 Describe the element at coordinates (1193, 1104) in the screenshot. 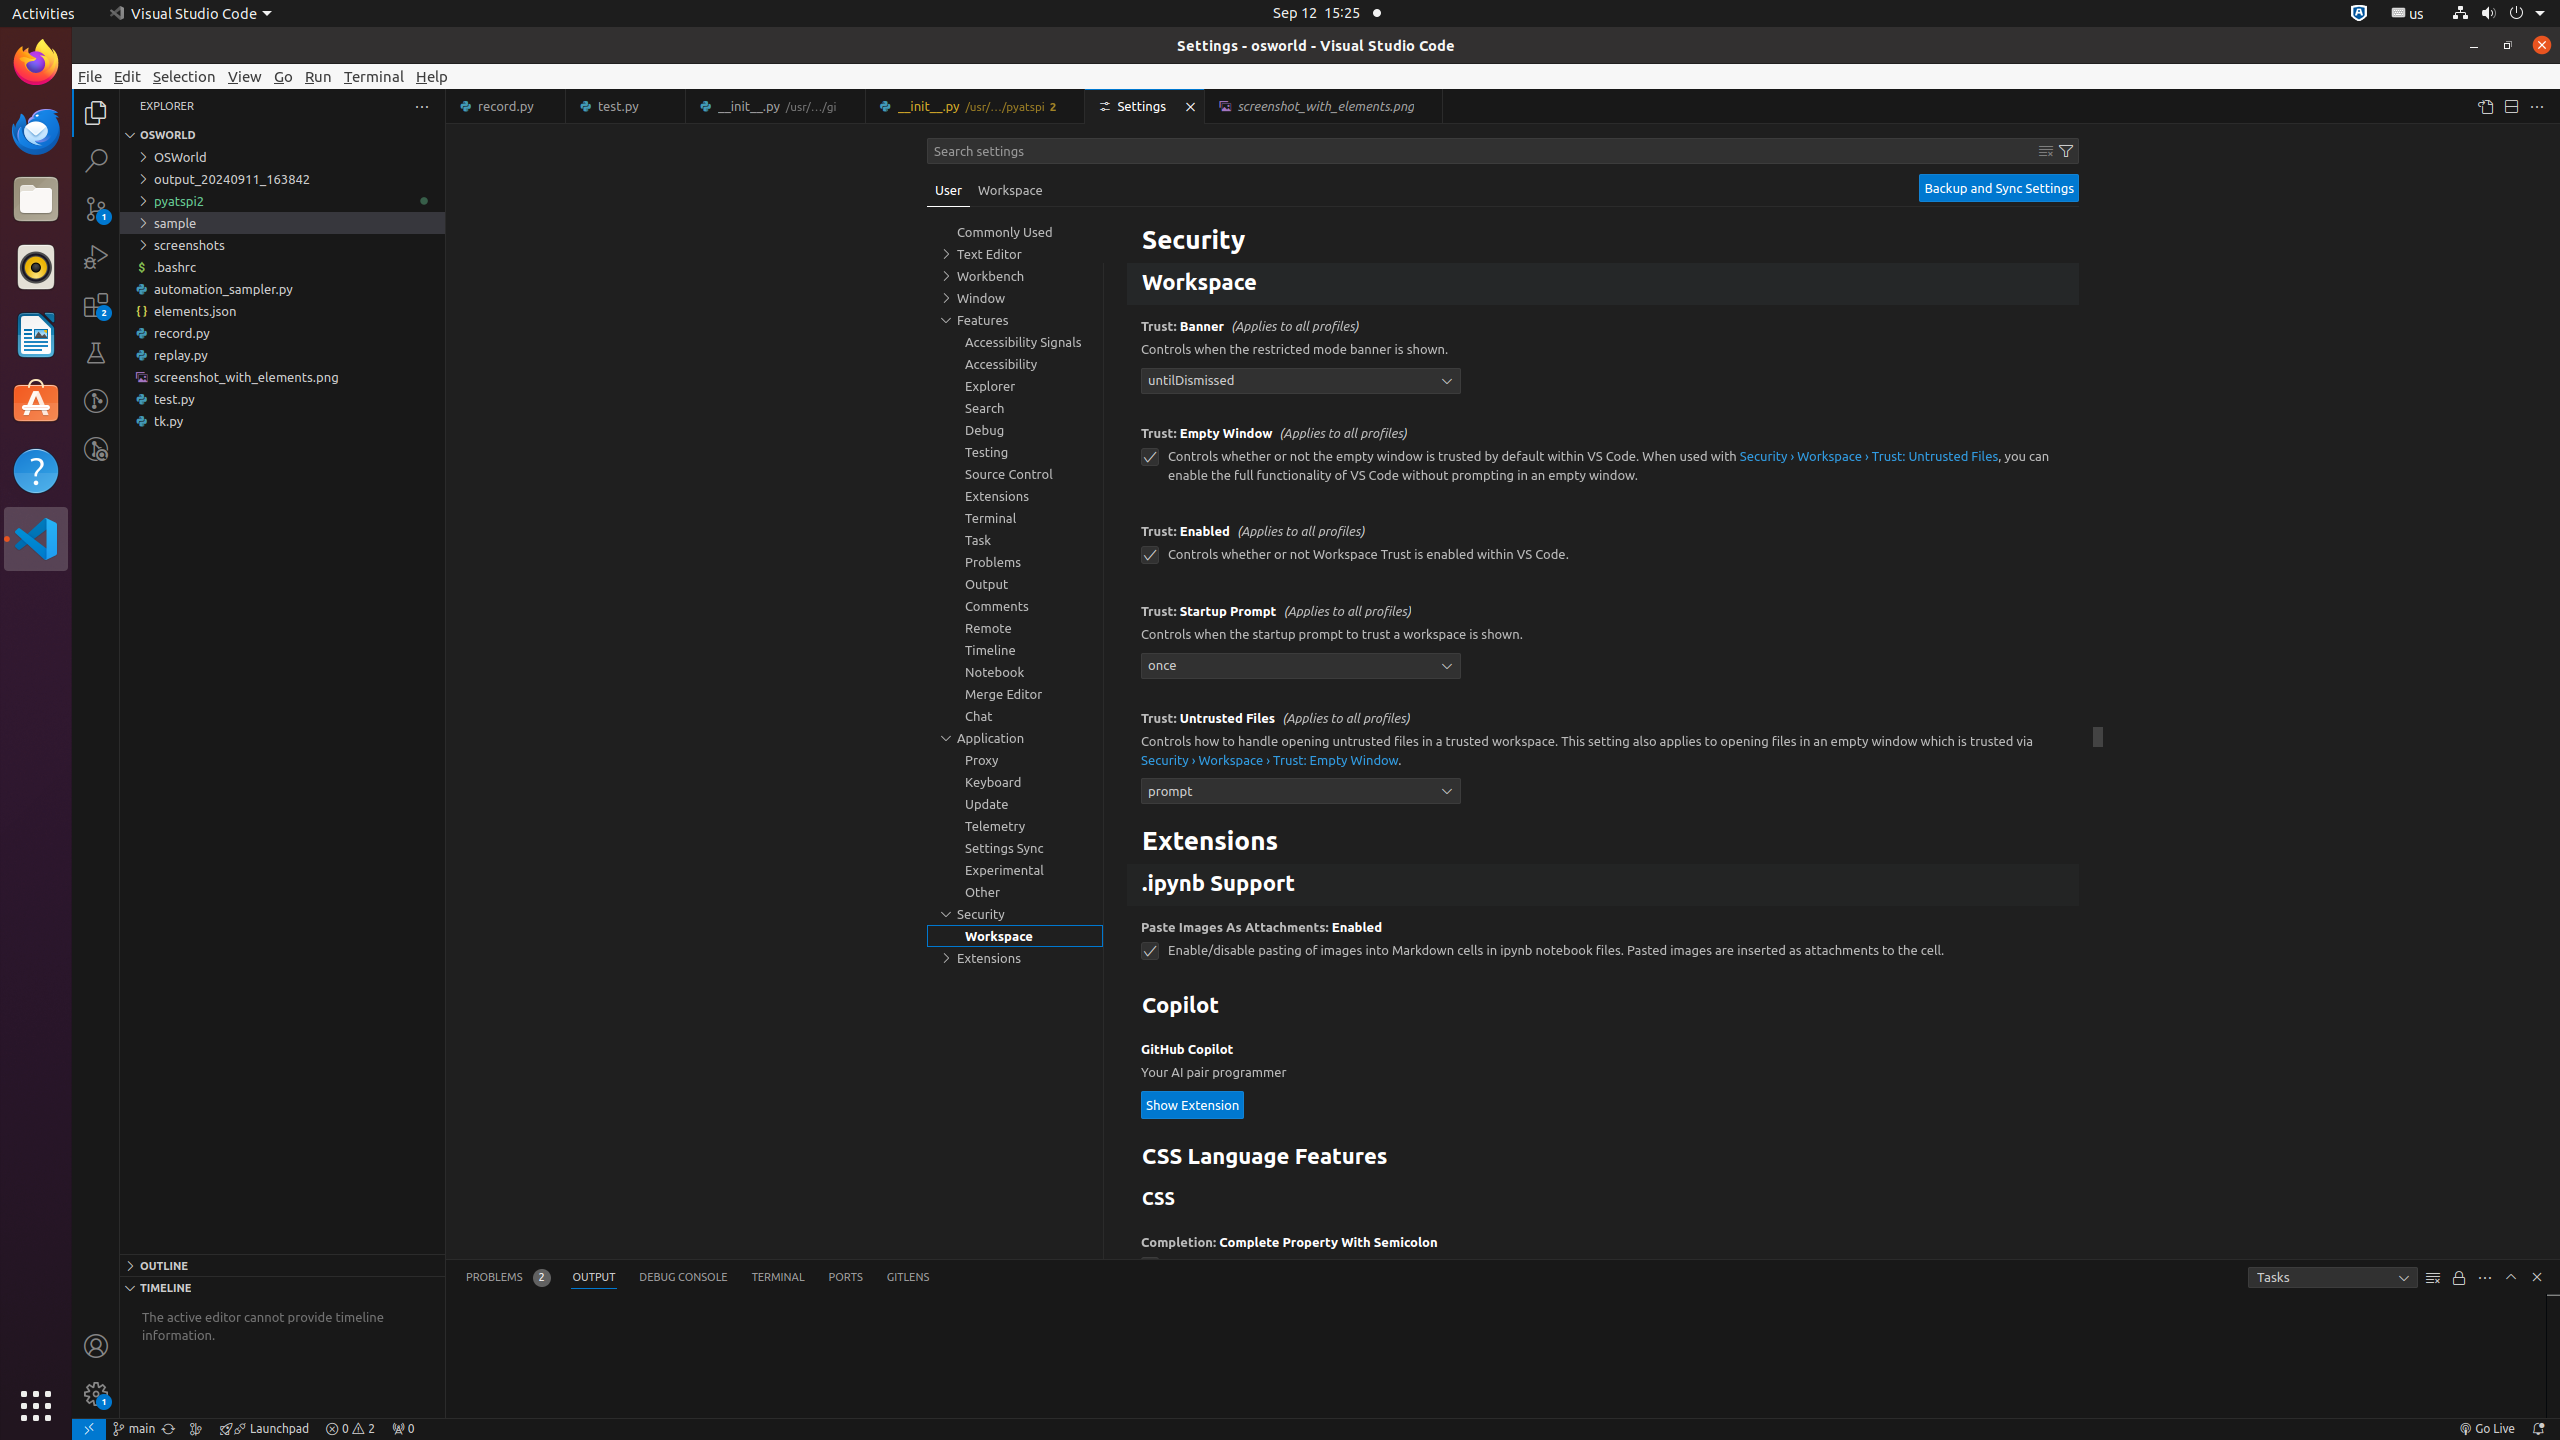

I see `Show Extension` at that location.